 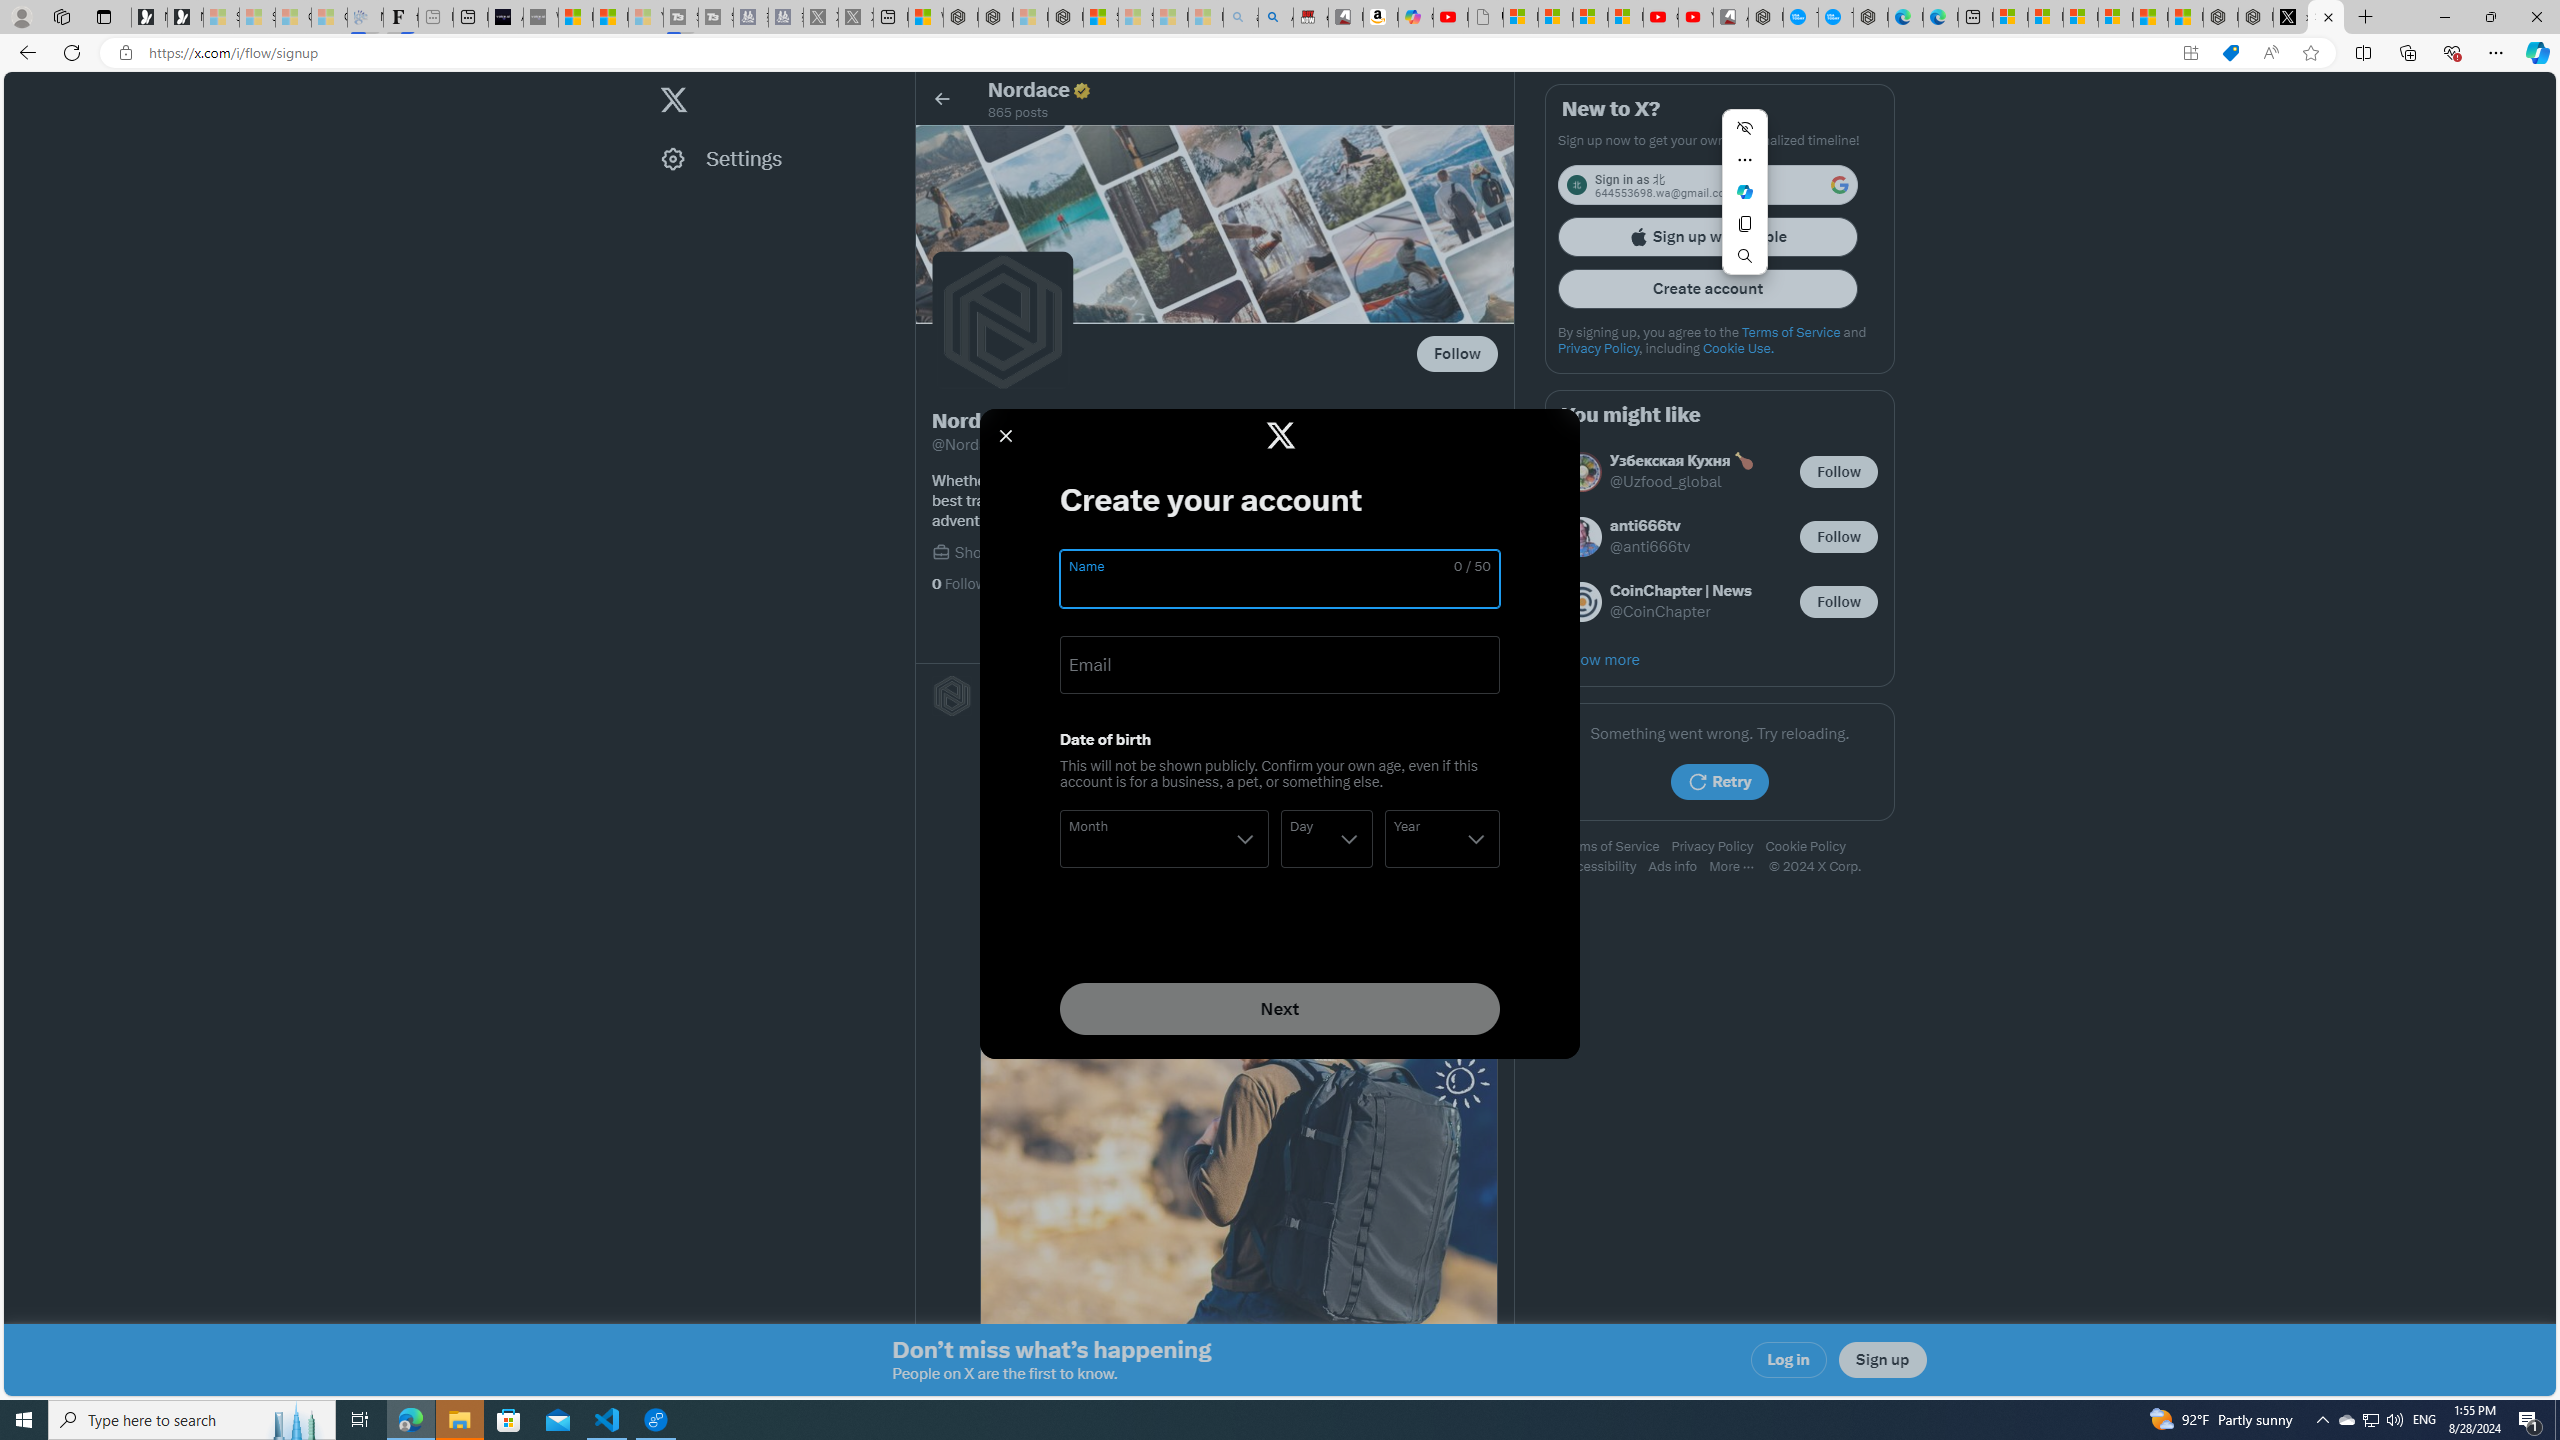 What do you see at coordinates (1744, 191) in the screenshot?
I see `Mini menu on text selection` at bounding box center [1744, 191].